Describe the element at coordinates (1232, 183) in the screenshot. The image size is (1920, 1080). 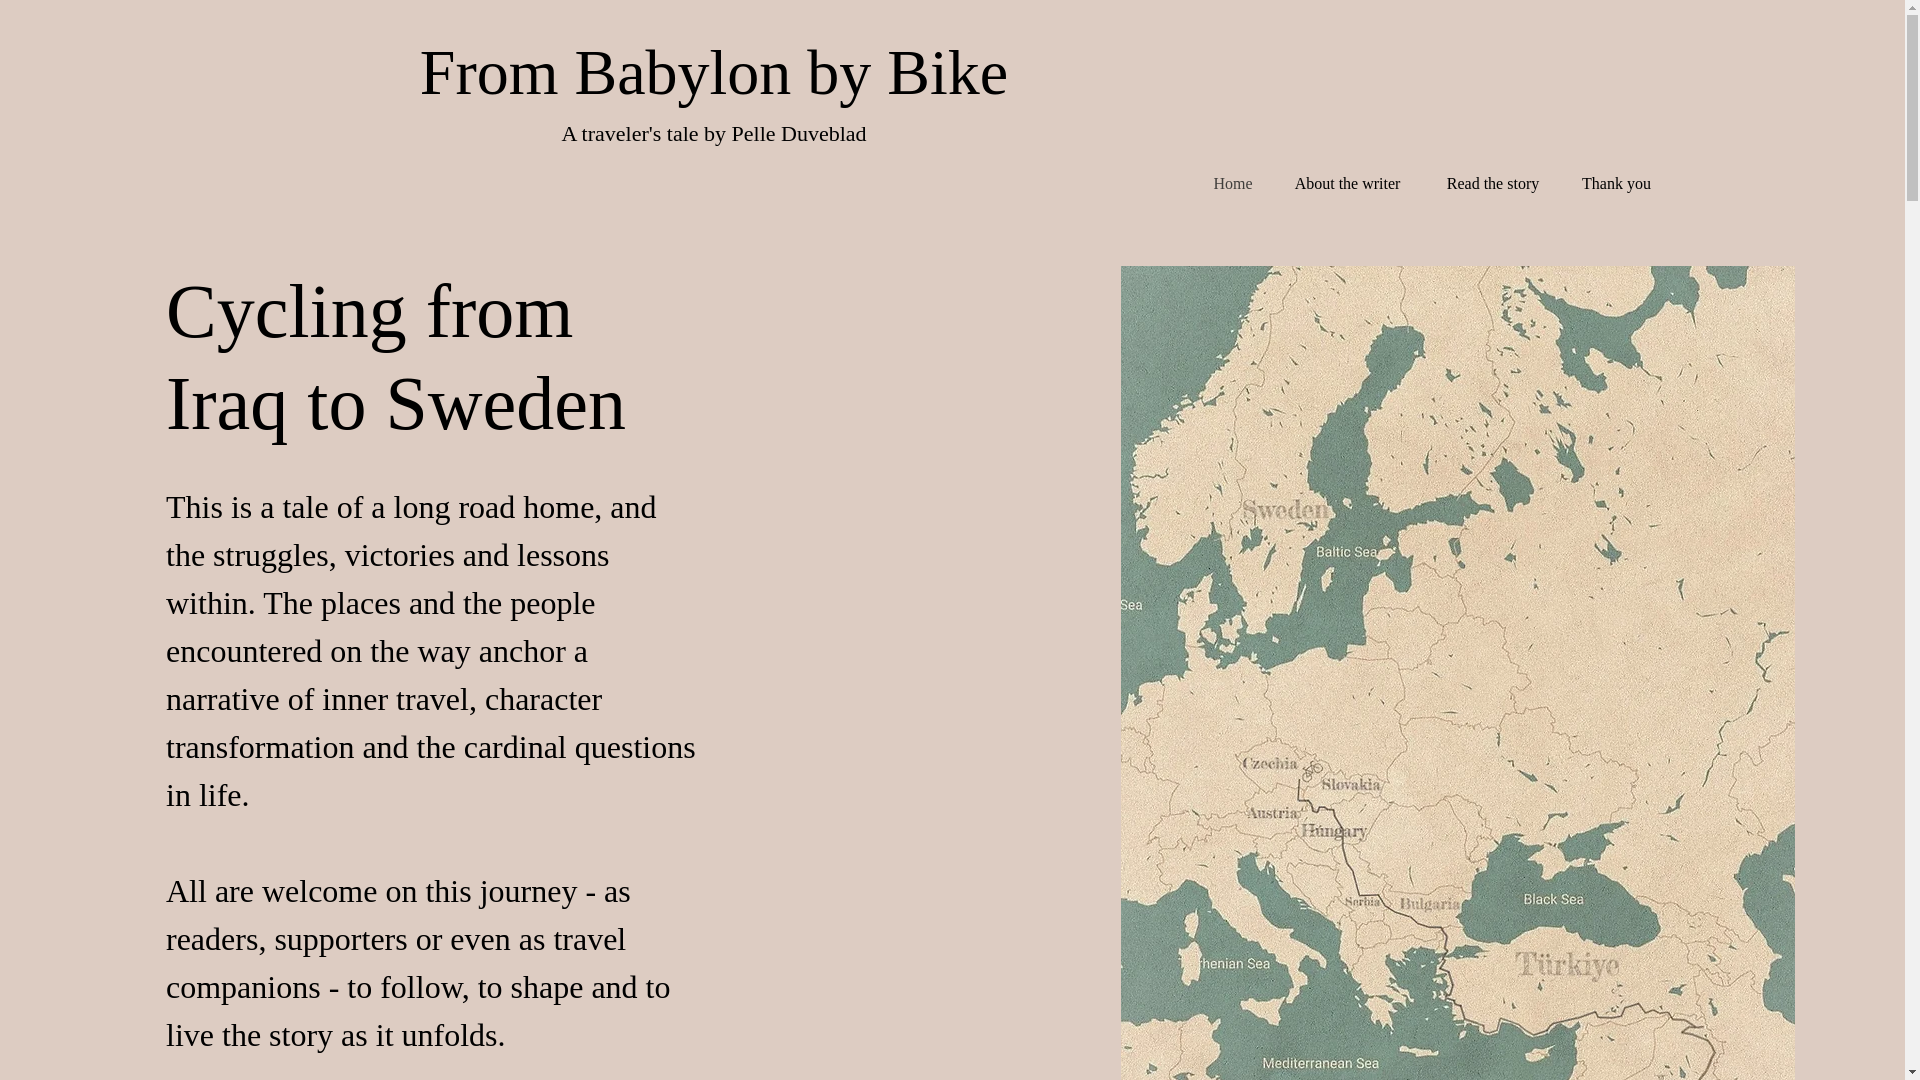
I see `Home` at that location.